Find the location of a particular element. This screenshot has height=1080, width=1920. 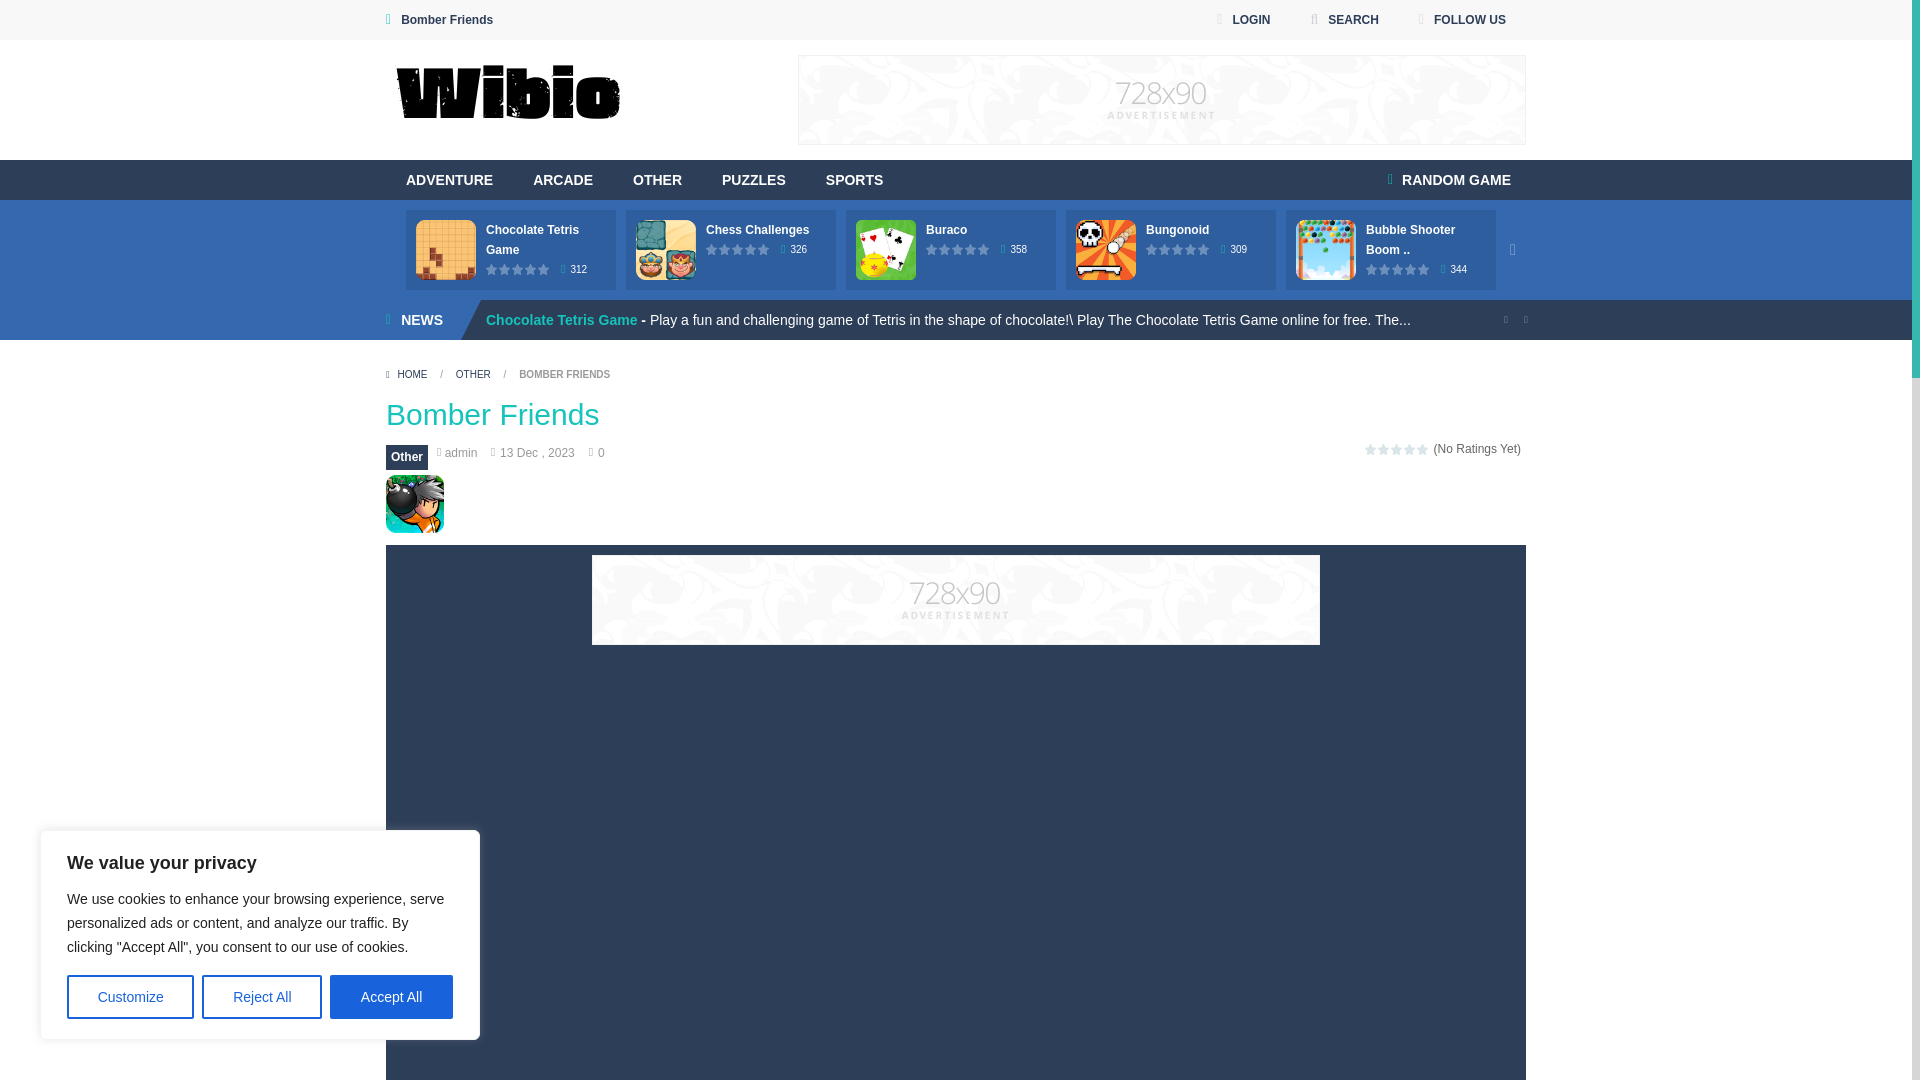

OTHER is located at coordinates (657, 179).